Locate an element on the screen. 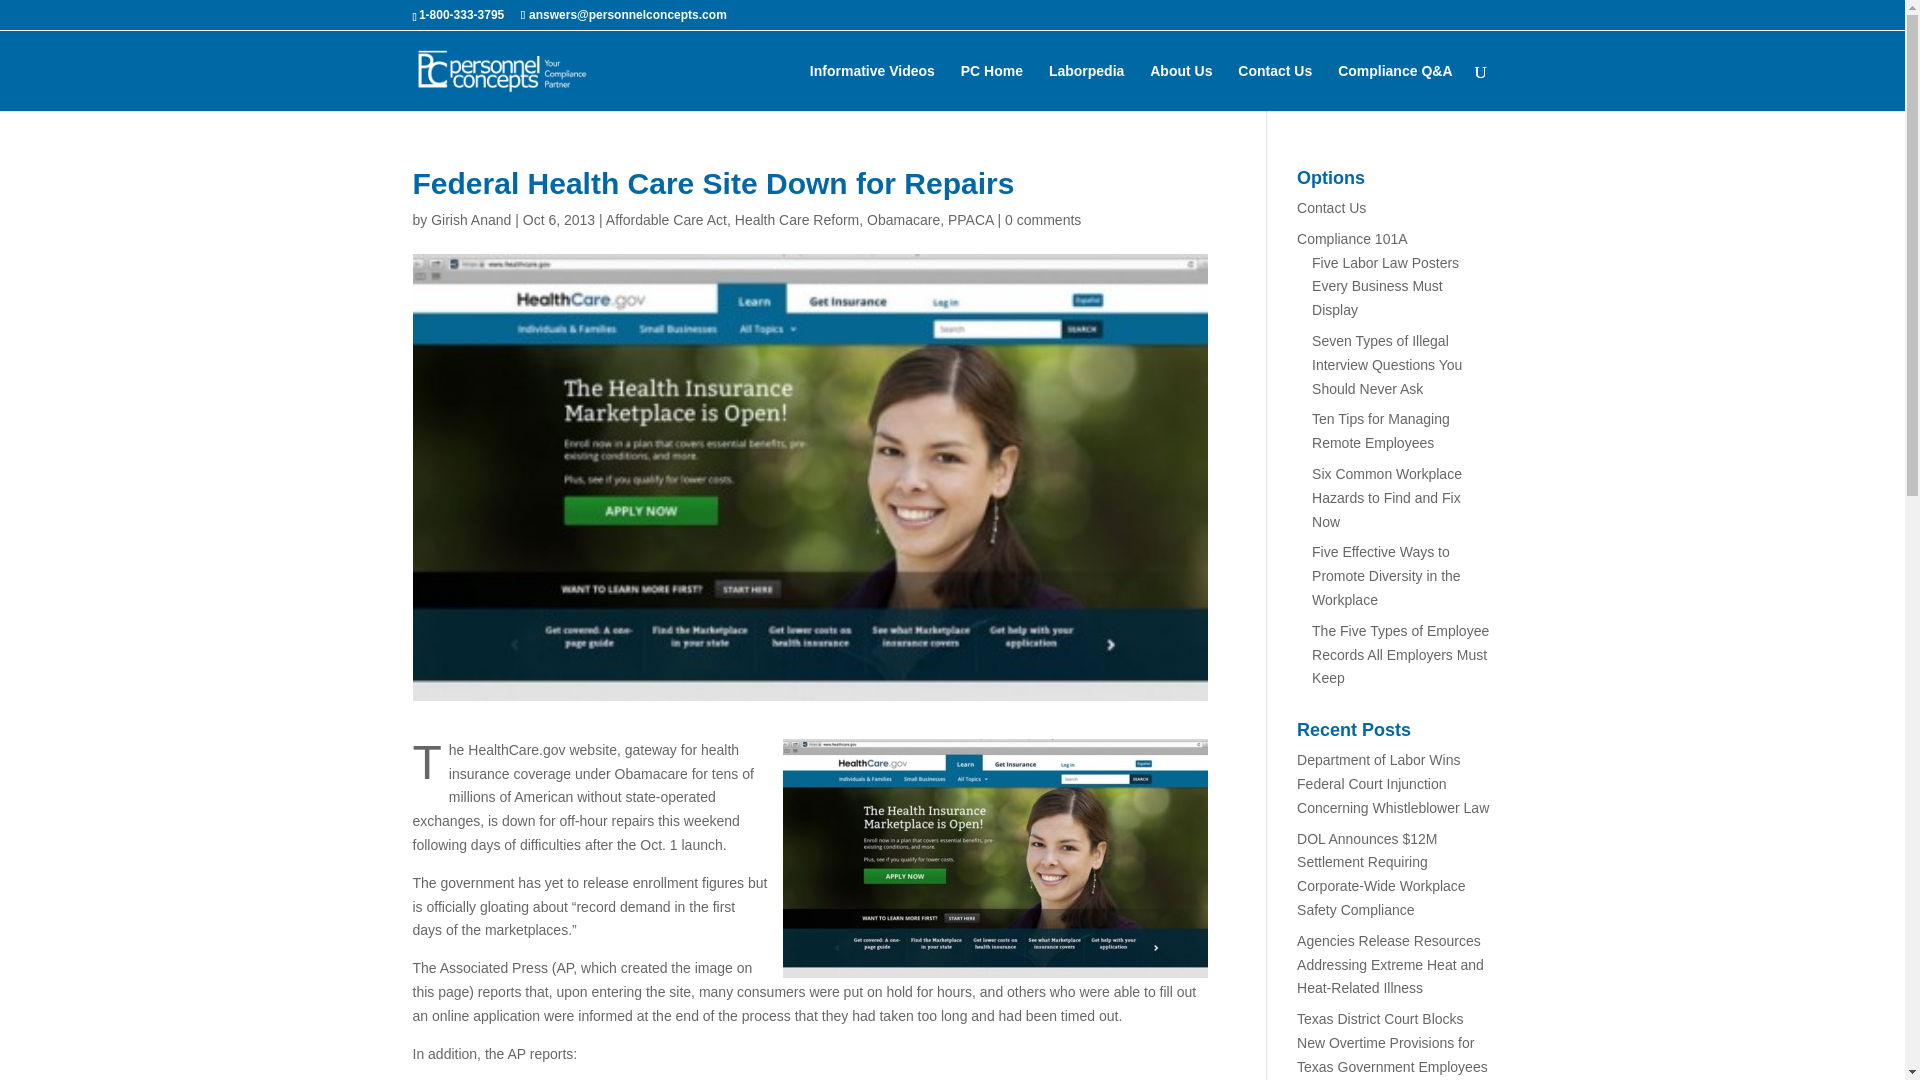  Informative Videos is located at coordinates (872, 87).